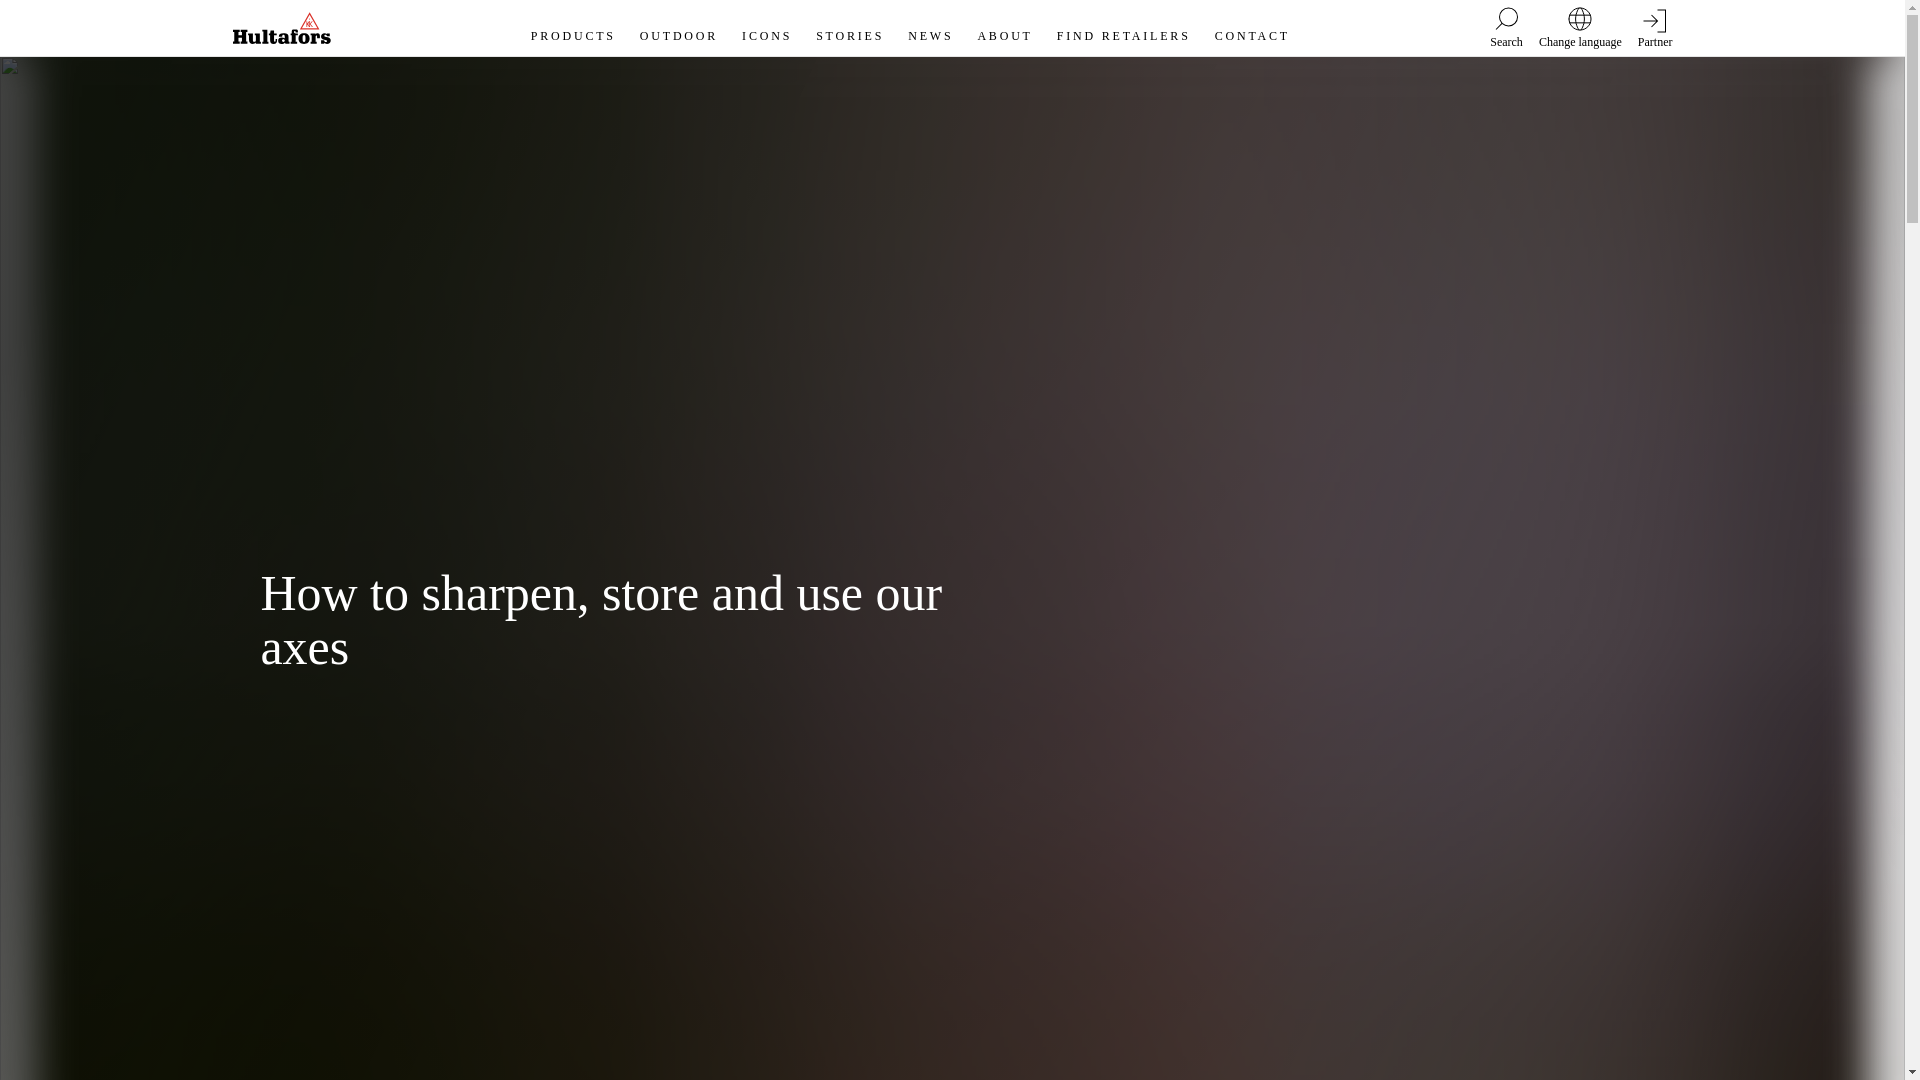  What do you see at coordinates (930, 27) in the screenshot?
I see `NEWS` at bounding box center [930, 27].